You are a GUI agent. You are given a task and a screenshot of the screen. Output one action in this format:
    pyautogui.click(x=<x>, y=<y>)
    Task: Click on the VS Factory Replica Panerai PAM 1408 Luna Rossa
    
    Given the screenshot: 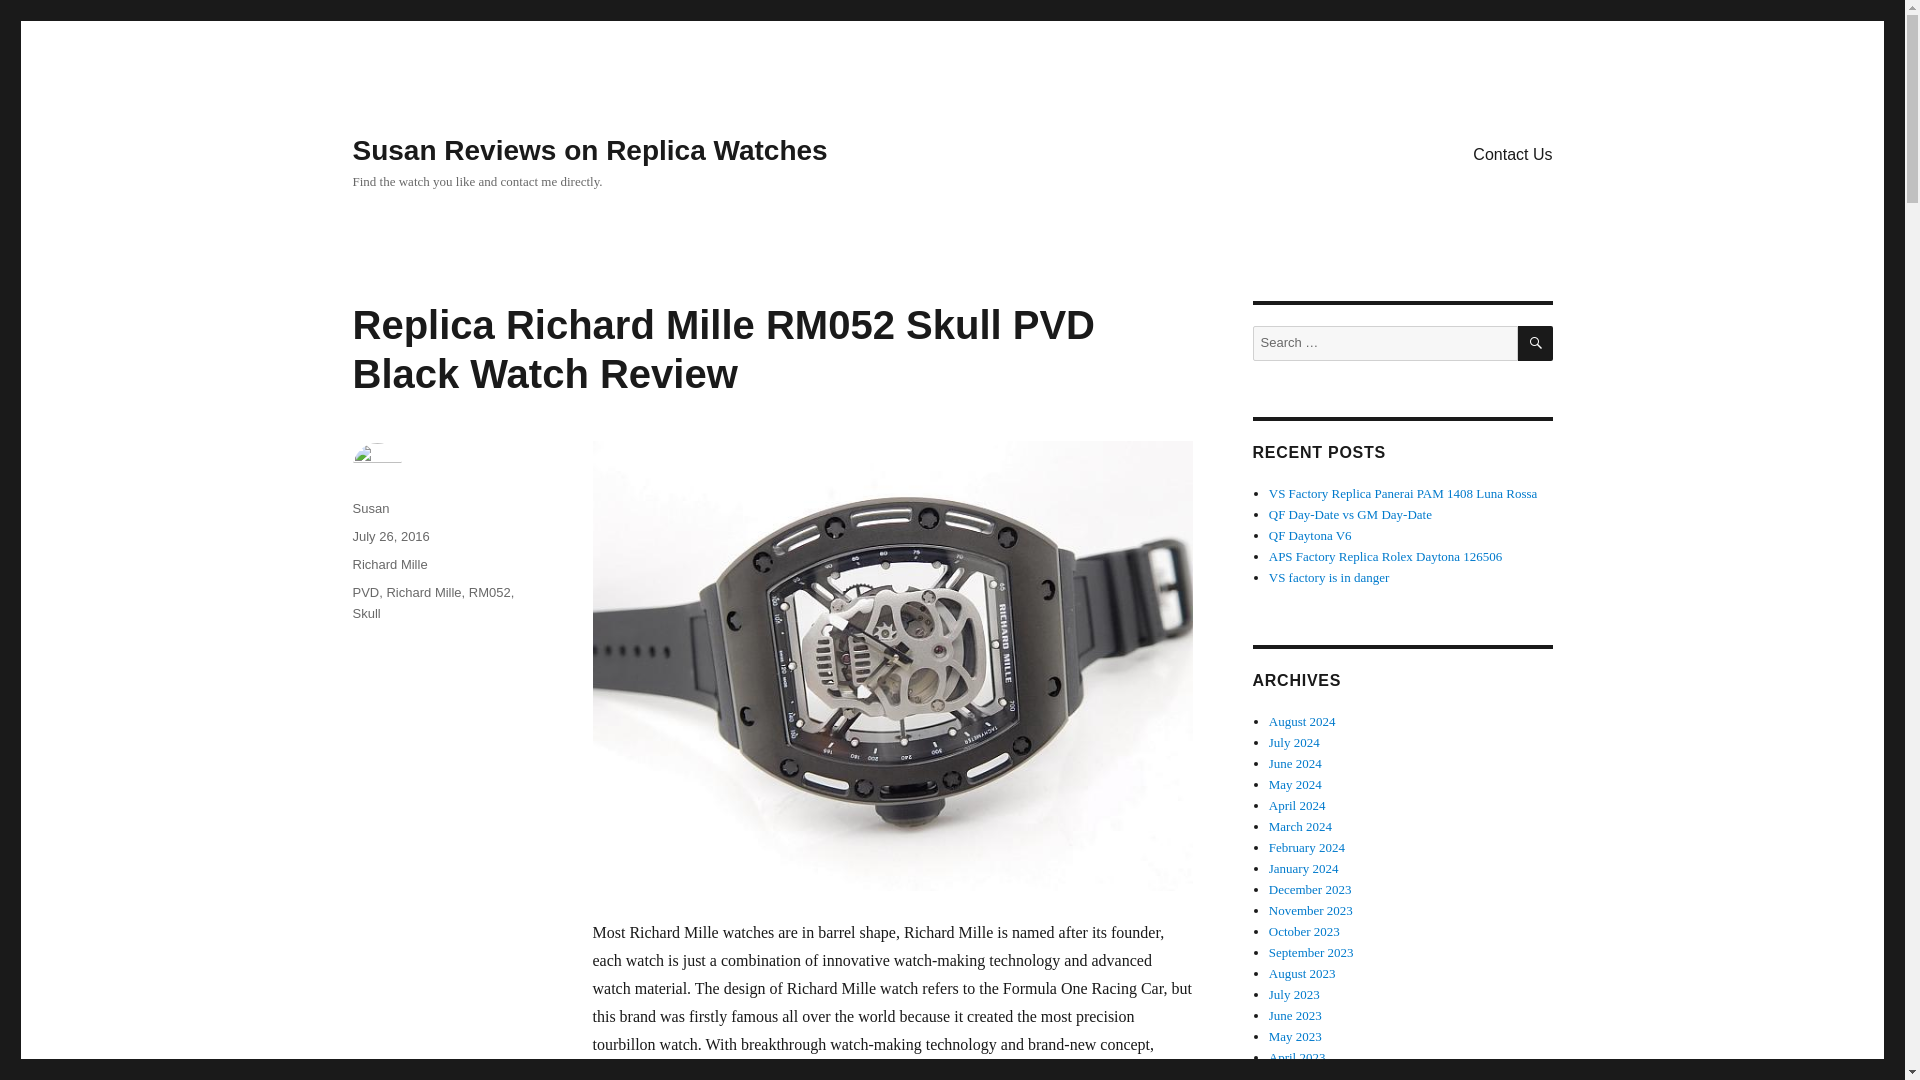 What is the action you would take?
    pyautogui.click(x=1403, y=494)
    